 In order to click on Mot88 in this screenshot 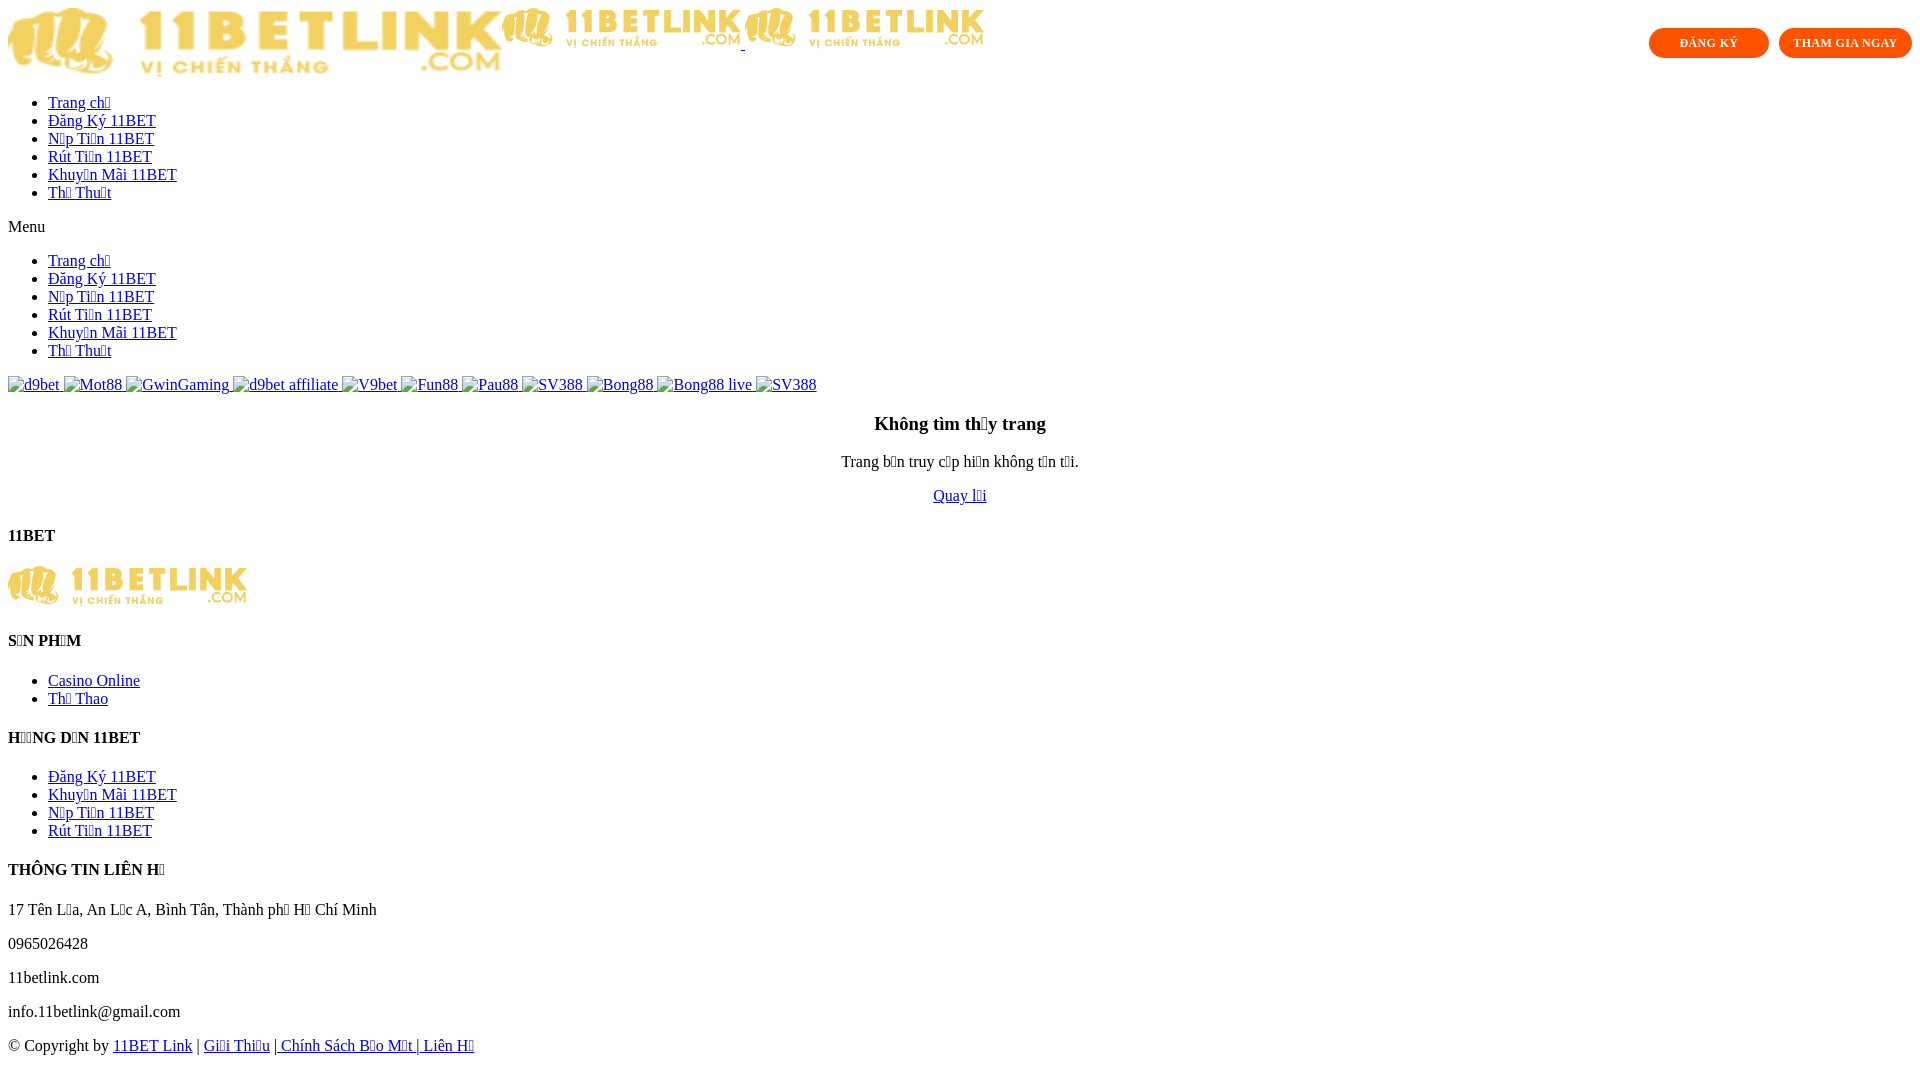, I will do `click(96, 384)`.